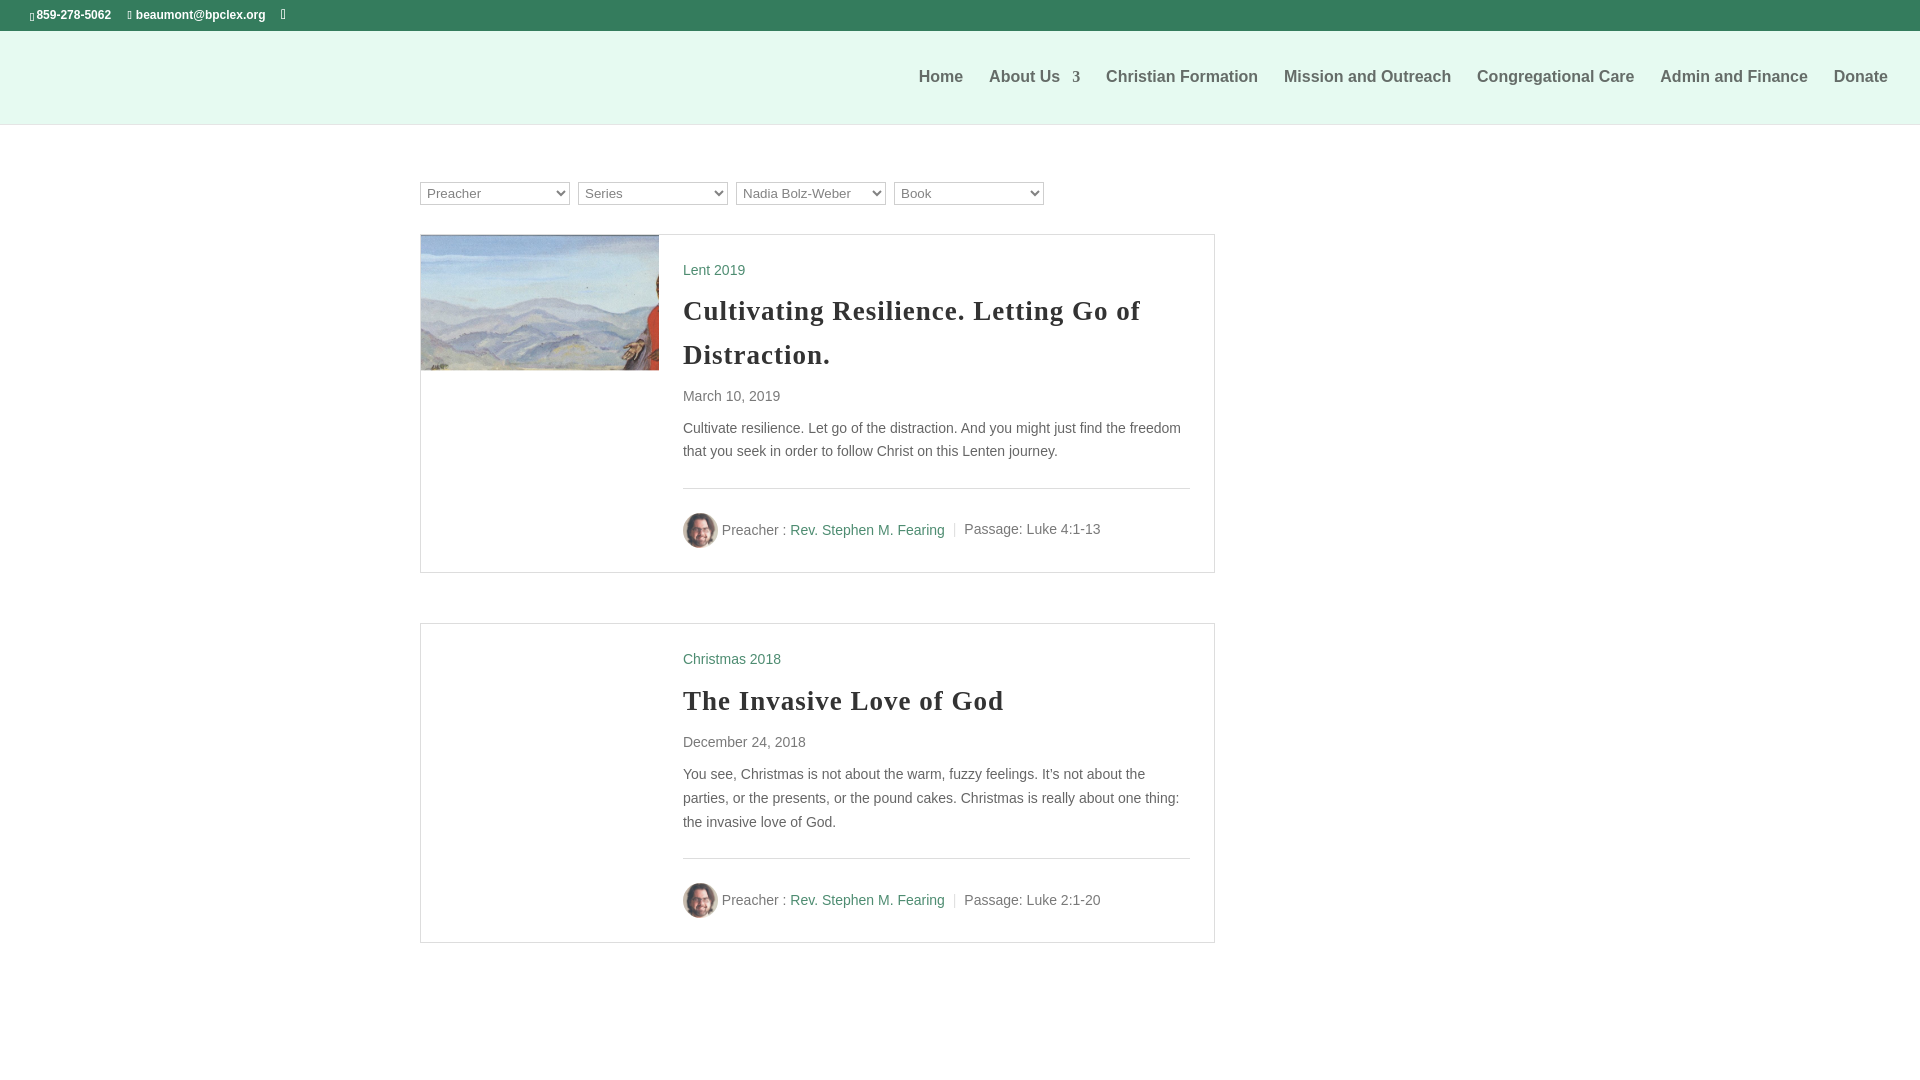 The image size is (1920, 1080). Describe the element at coordinates (866, 900) in the screenshot. I see `Rev. Stephen M. Fearing` at that location.